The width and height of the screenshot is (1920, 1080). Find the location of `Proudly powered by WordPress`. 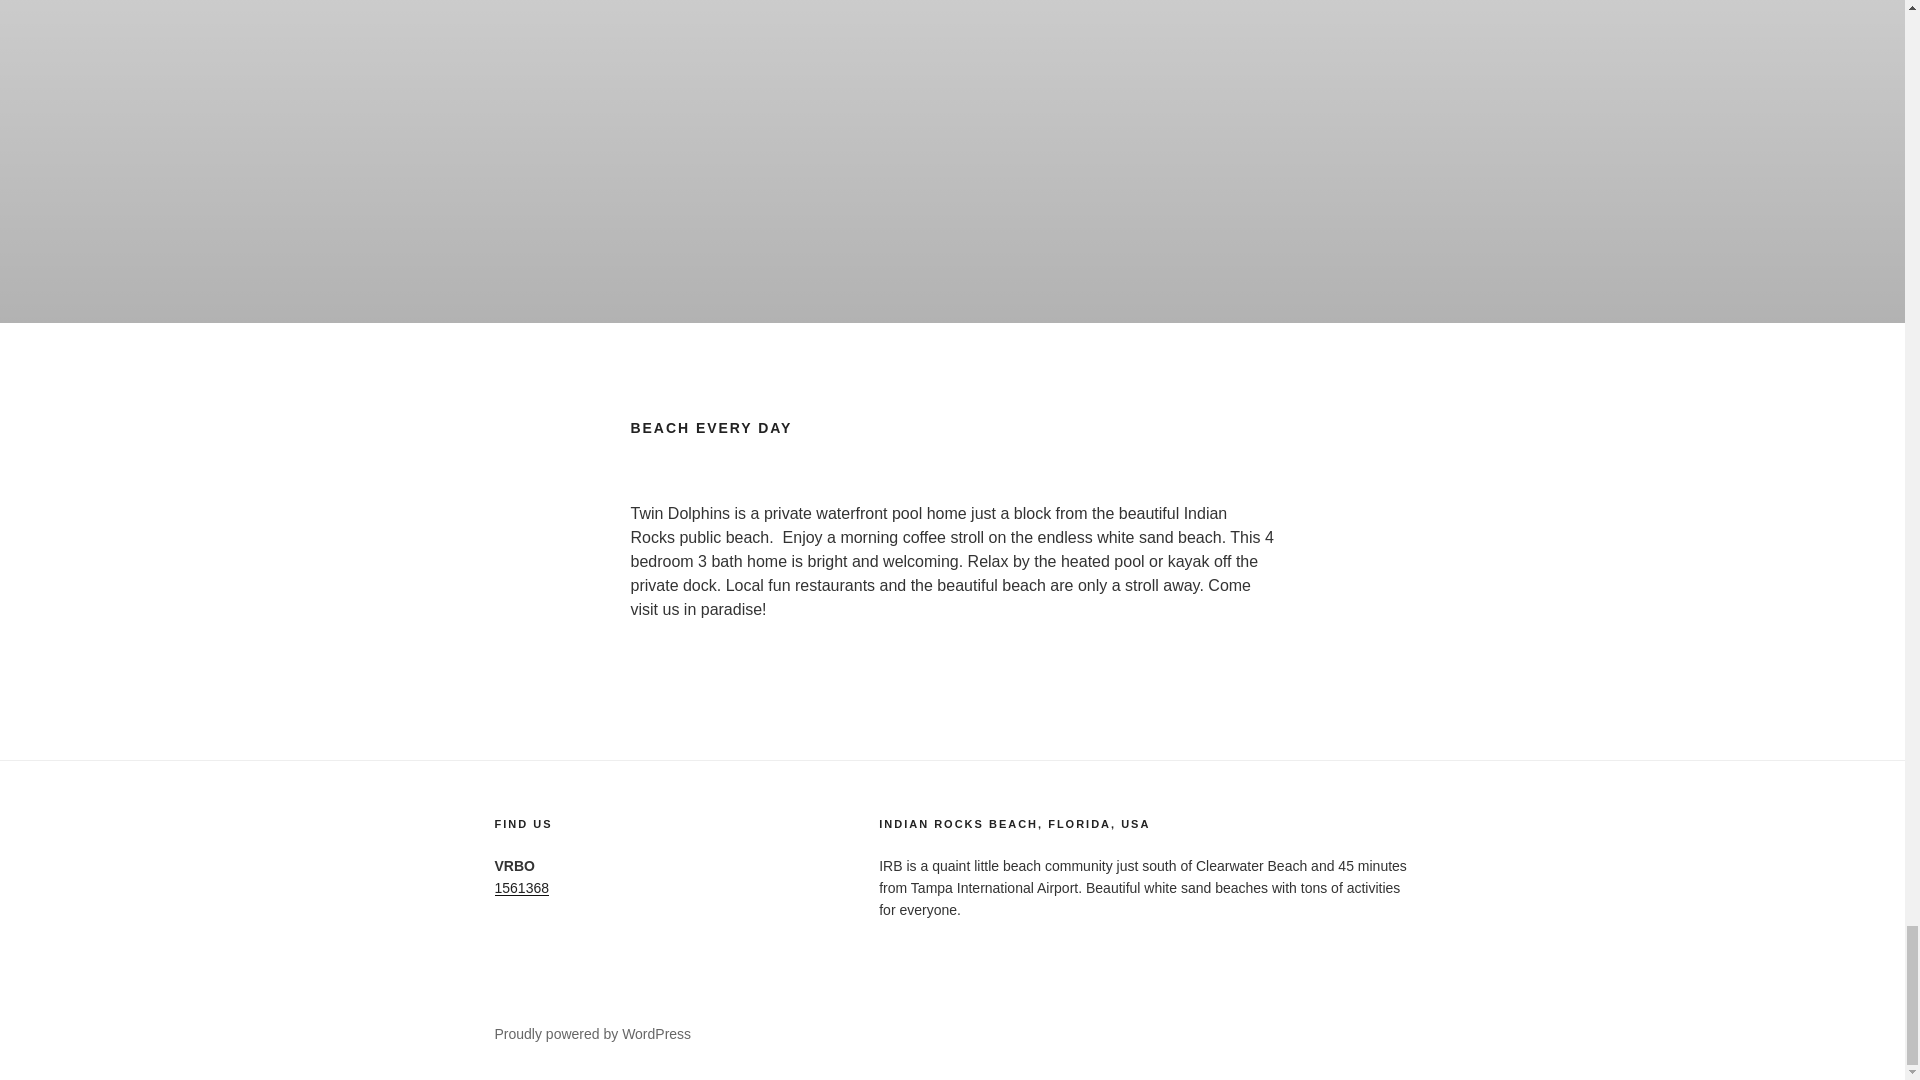

Proudly powered by WordPress is located at coordinates (592, 1034).